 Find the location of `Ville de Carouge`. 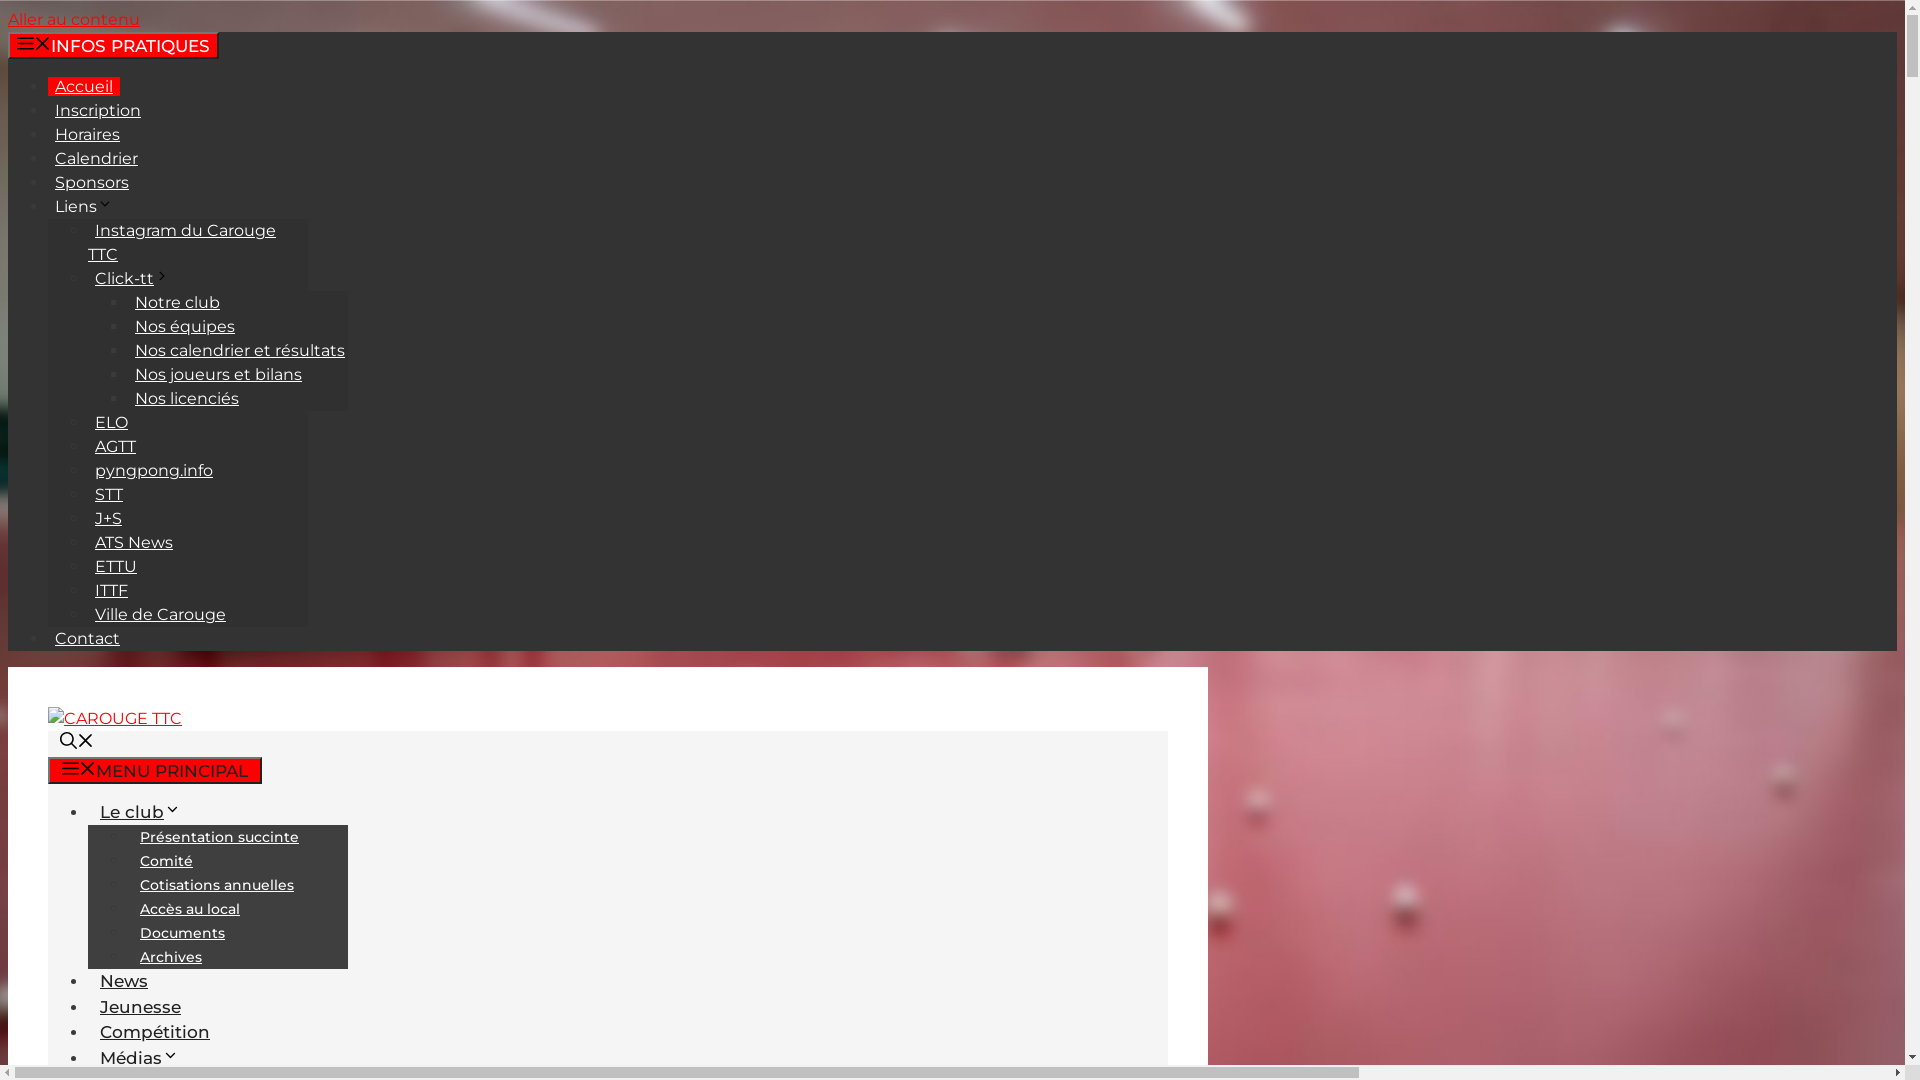

Ville de Carouge is located at coordinates (160, 614).